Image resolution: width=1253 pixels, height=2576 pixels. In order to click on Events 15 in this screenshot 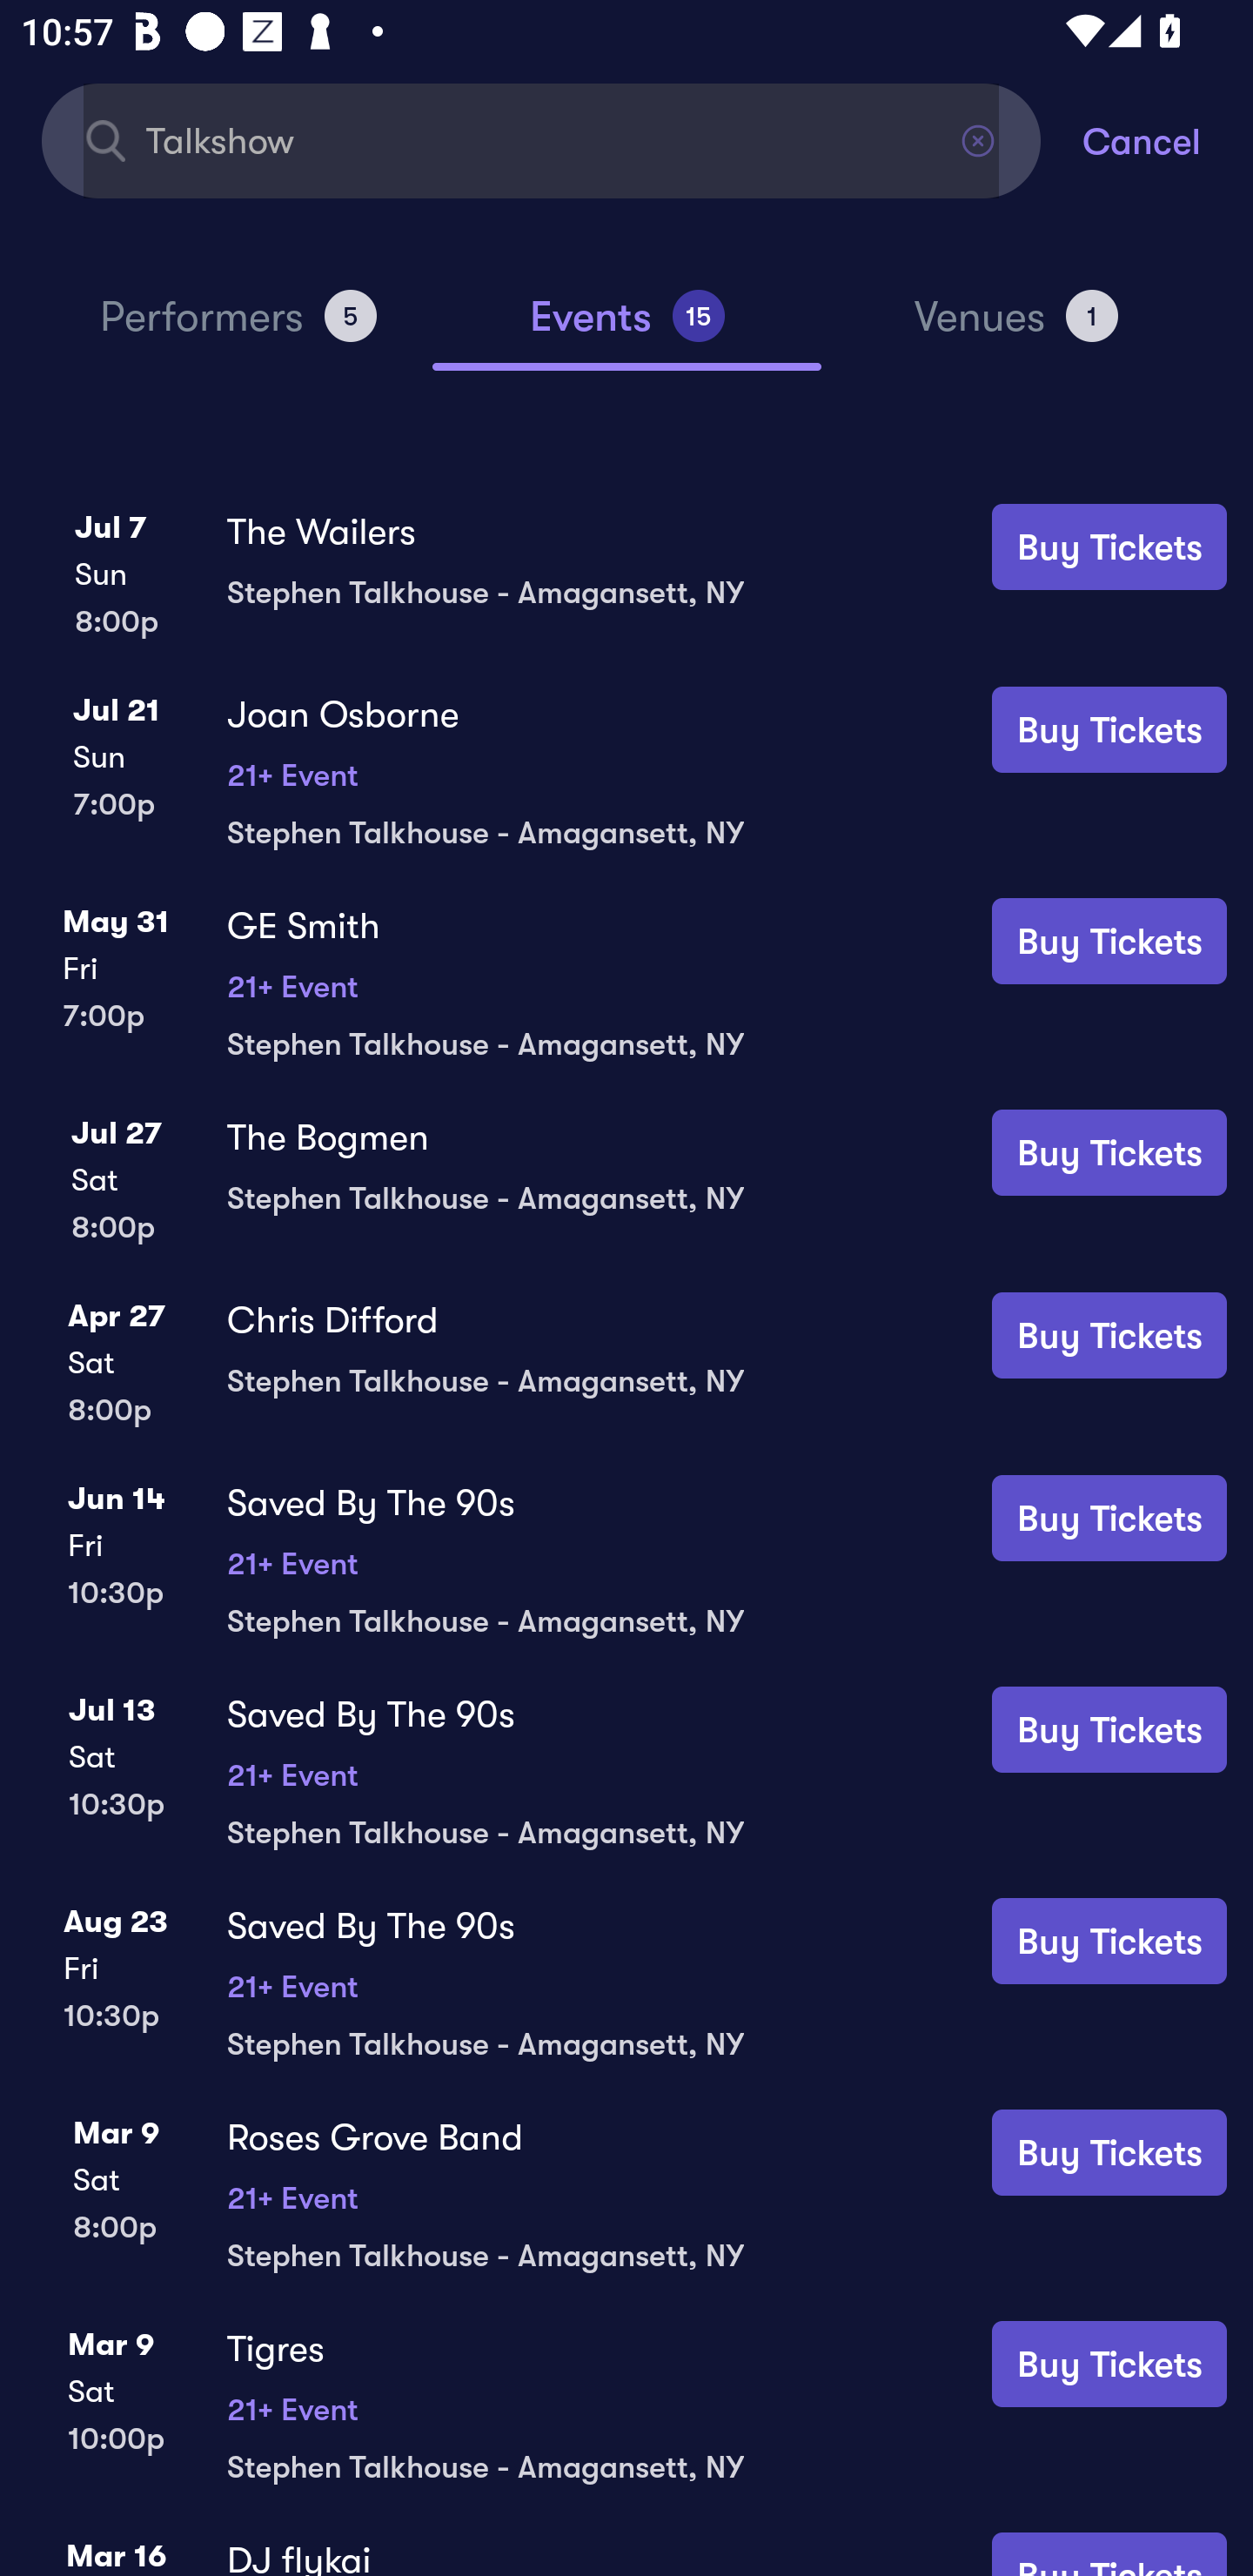, I will do `click(626, 329)`.